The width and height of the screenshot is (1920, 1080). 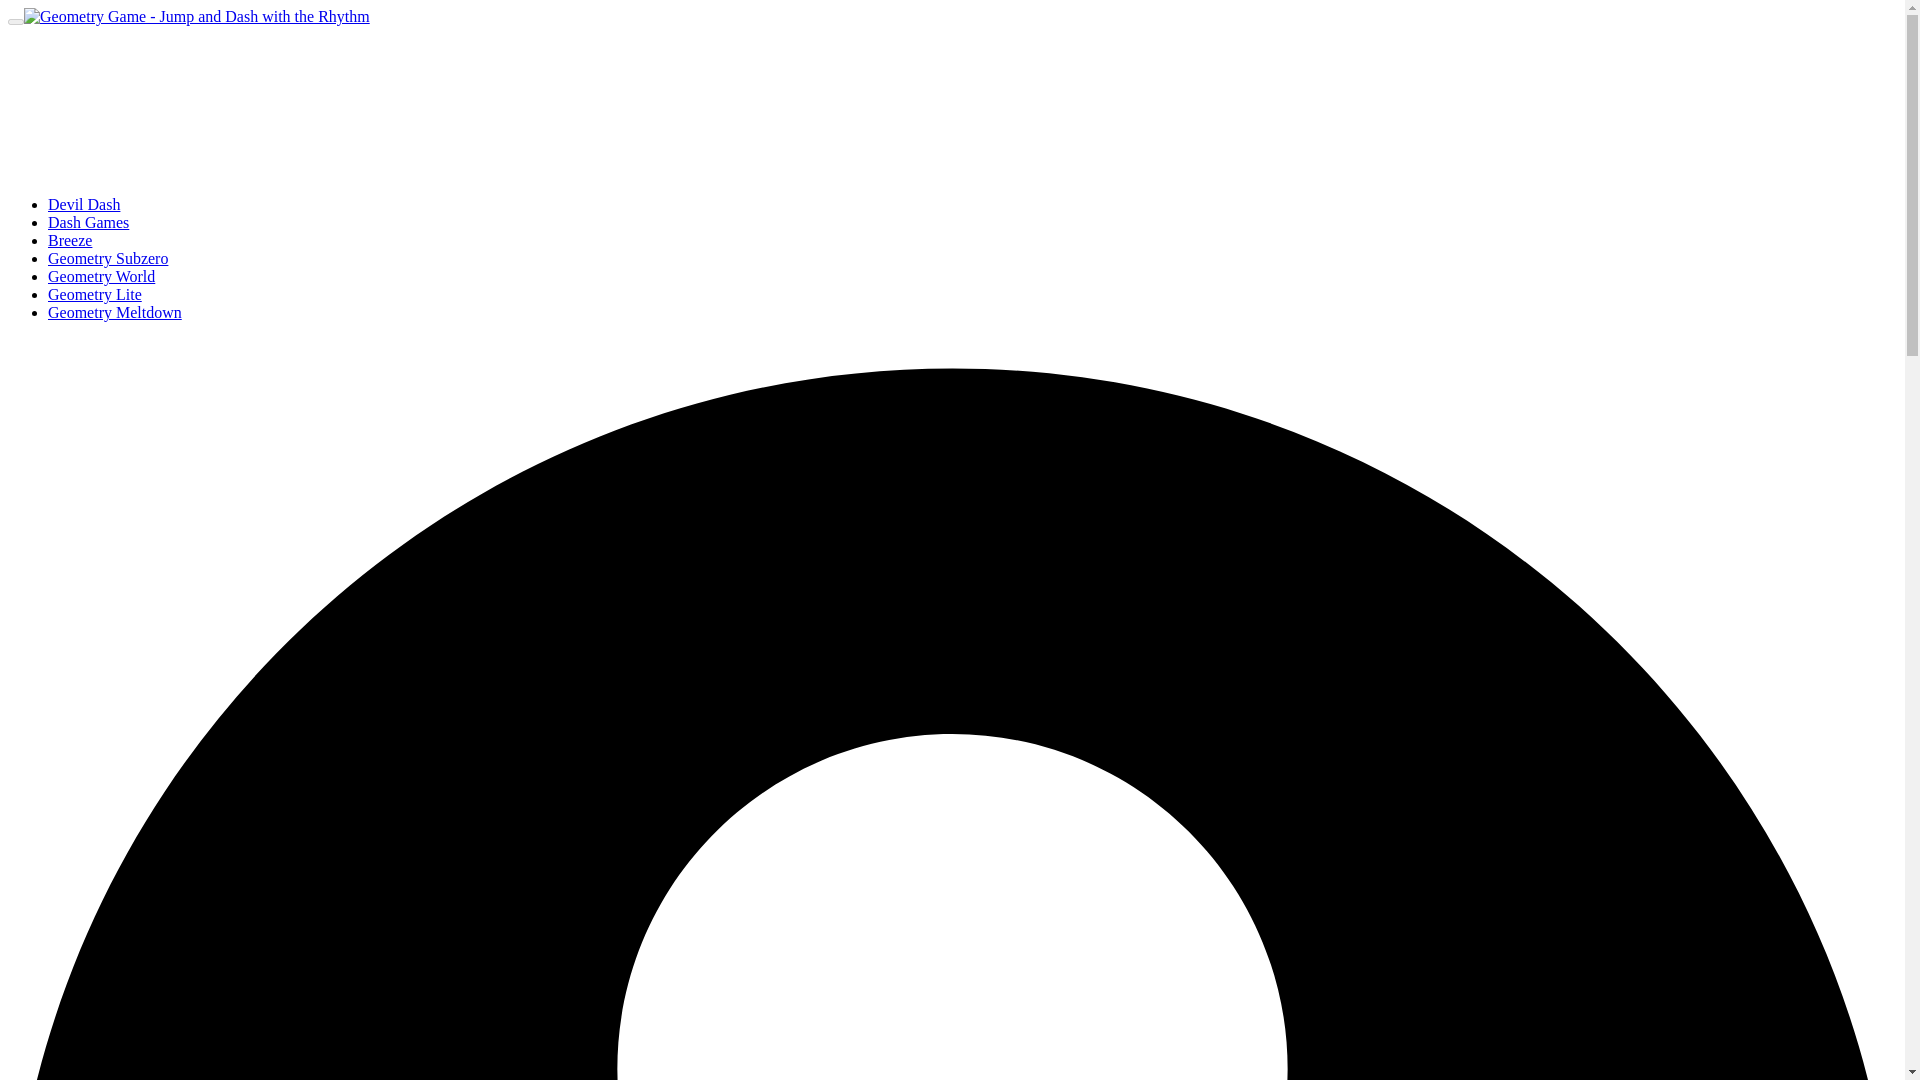 I want to click on Geometry Meltdown, so click(x=115, y=312).